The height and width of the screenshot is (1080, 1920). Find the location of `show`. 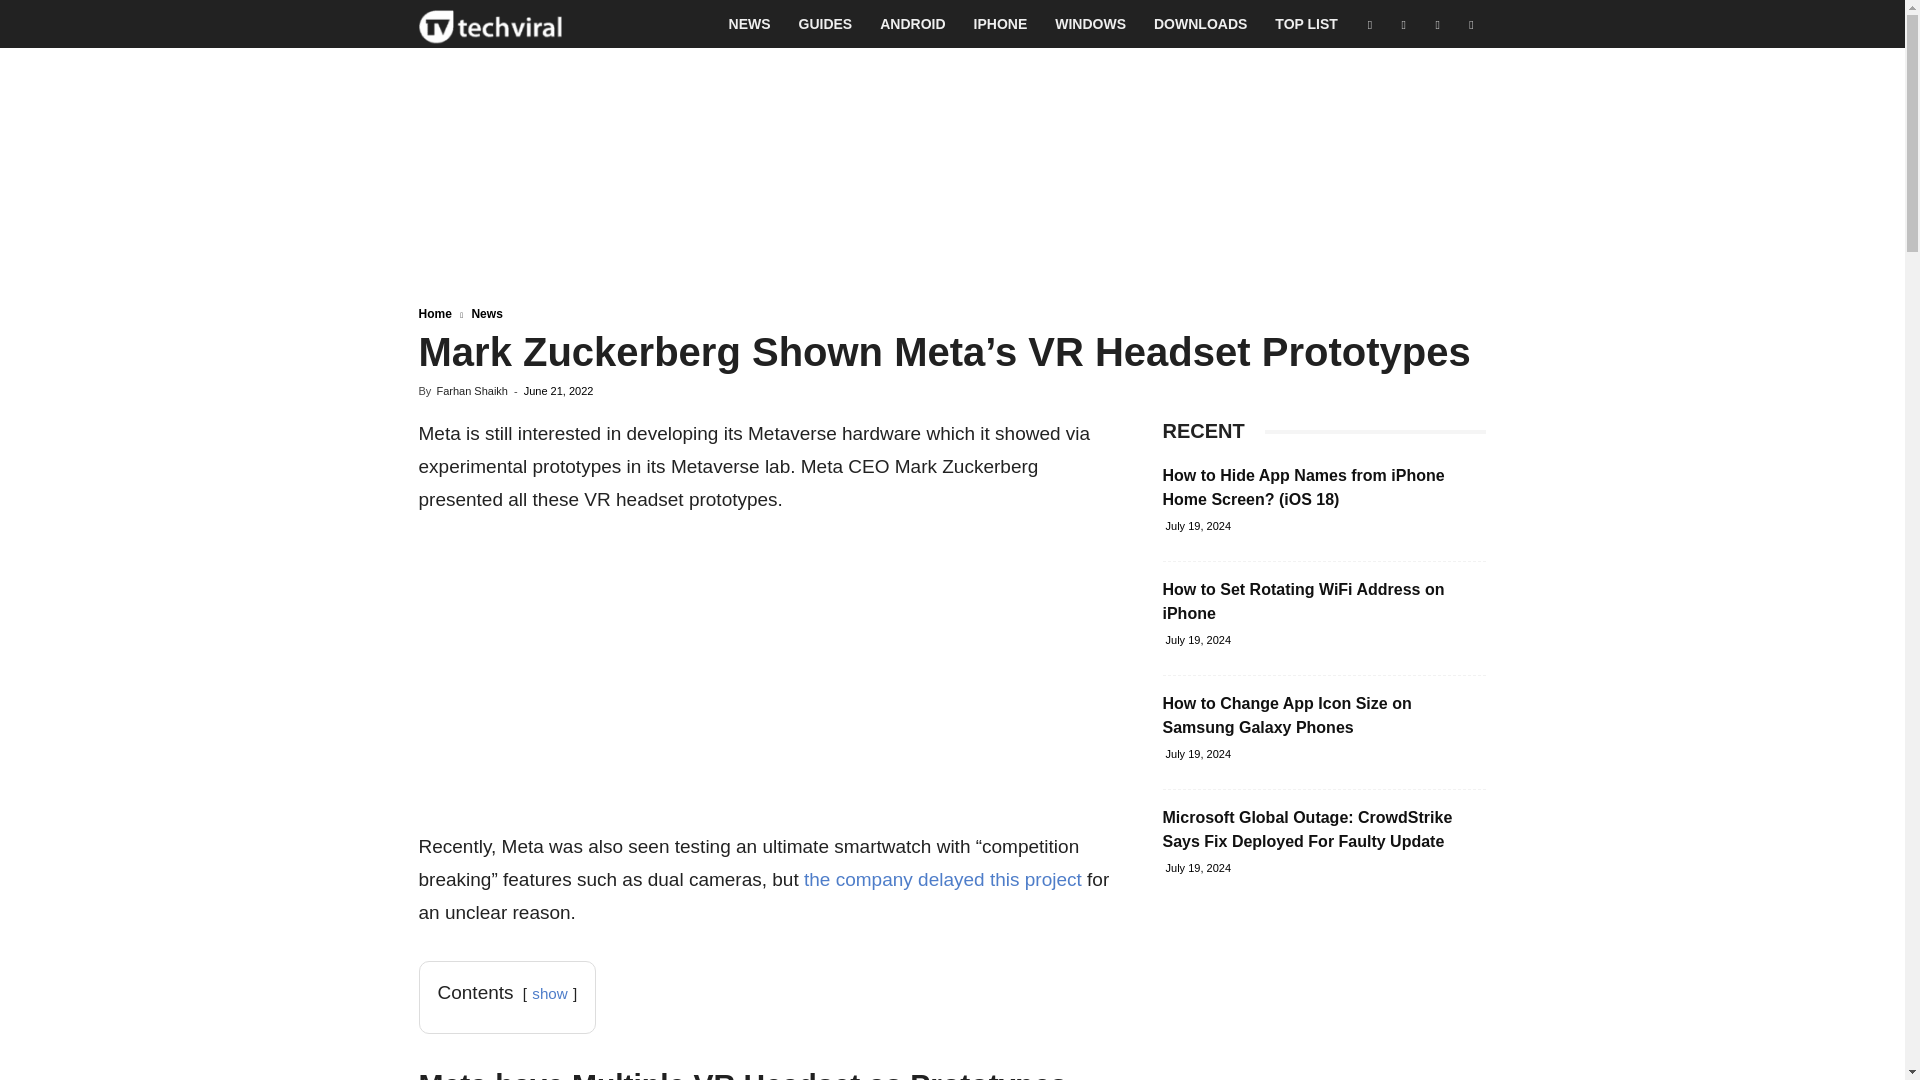

show is located at coordinates (548, 993).